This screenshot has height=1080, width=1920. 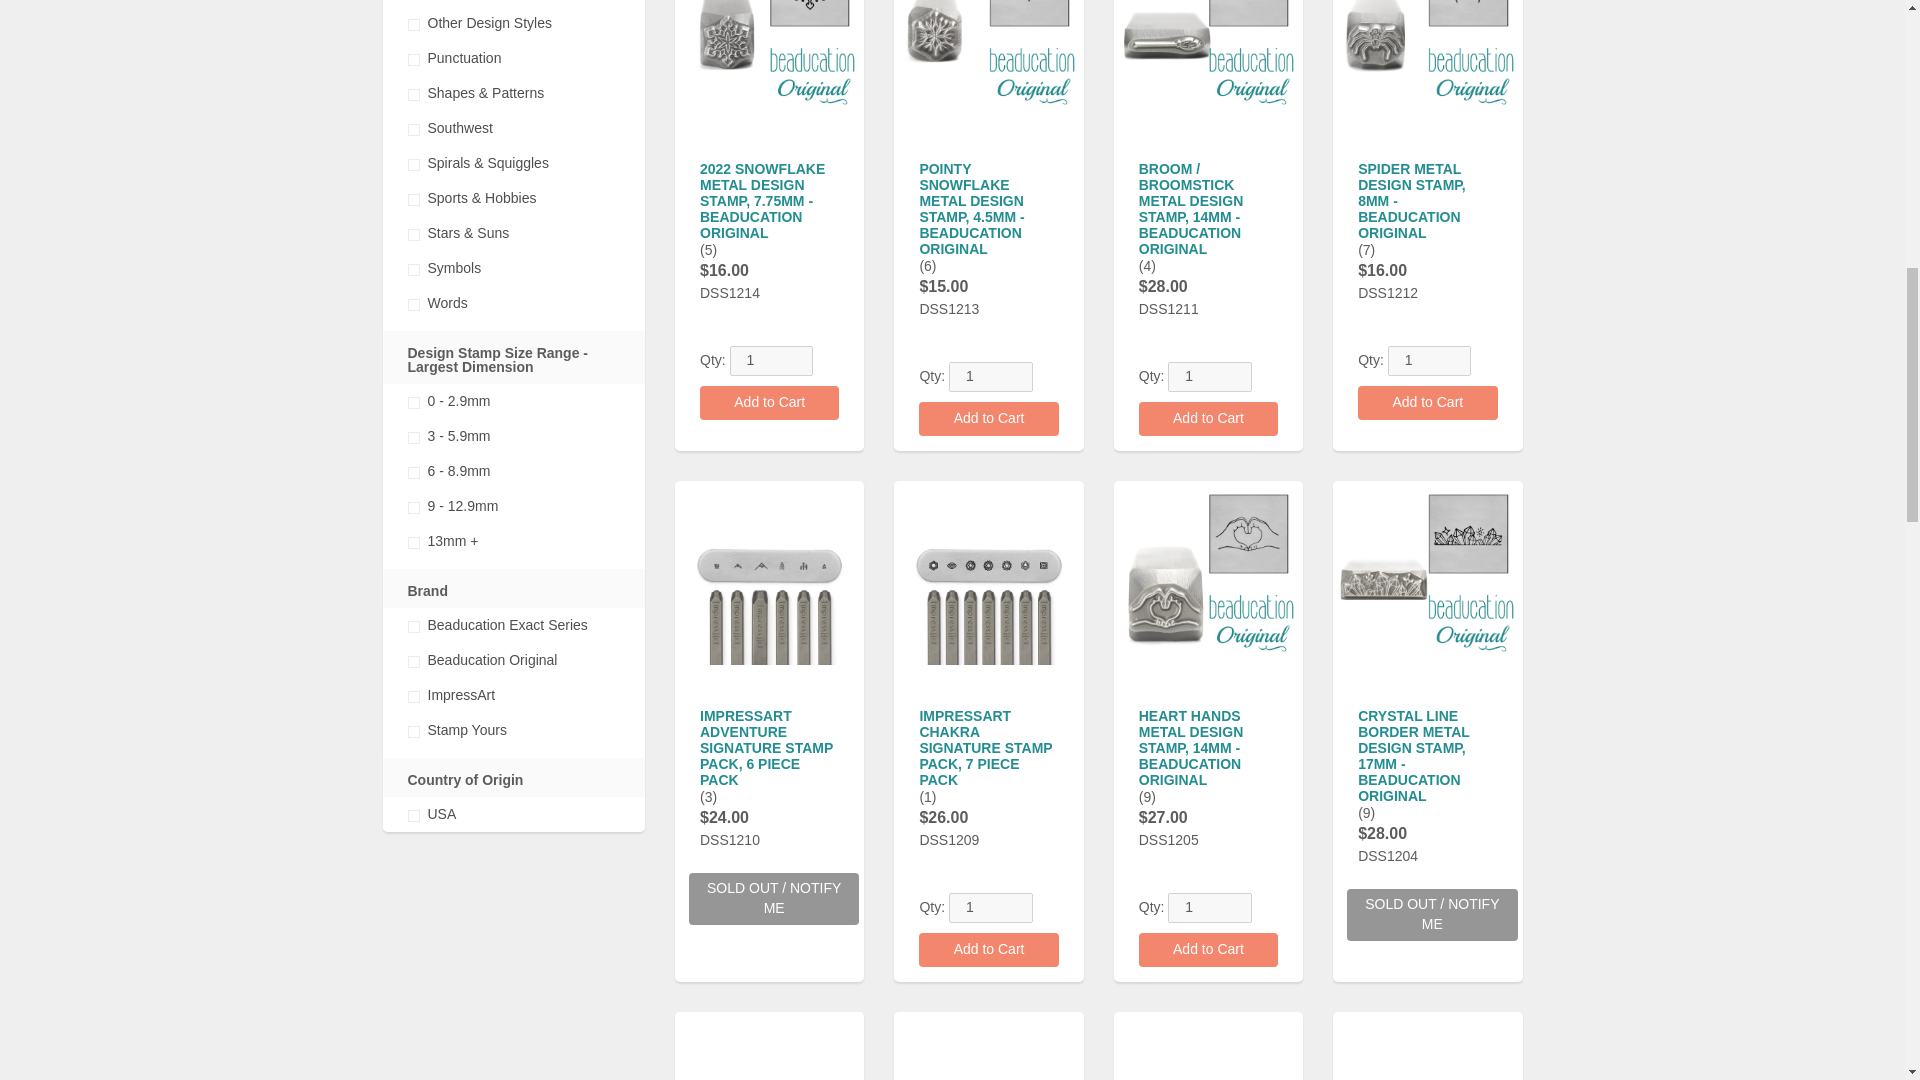 I want to click on Add to Cart, so click(x=1427, y=402).